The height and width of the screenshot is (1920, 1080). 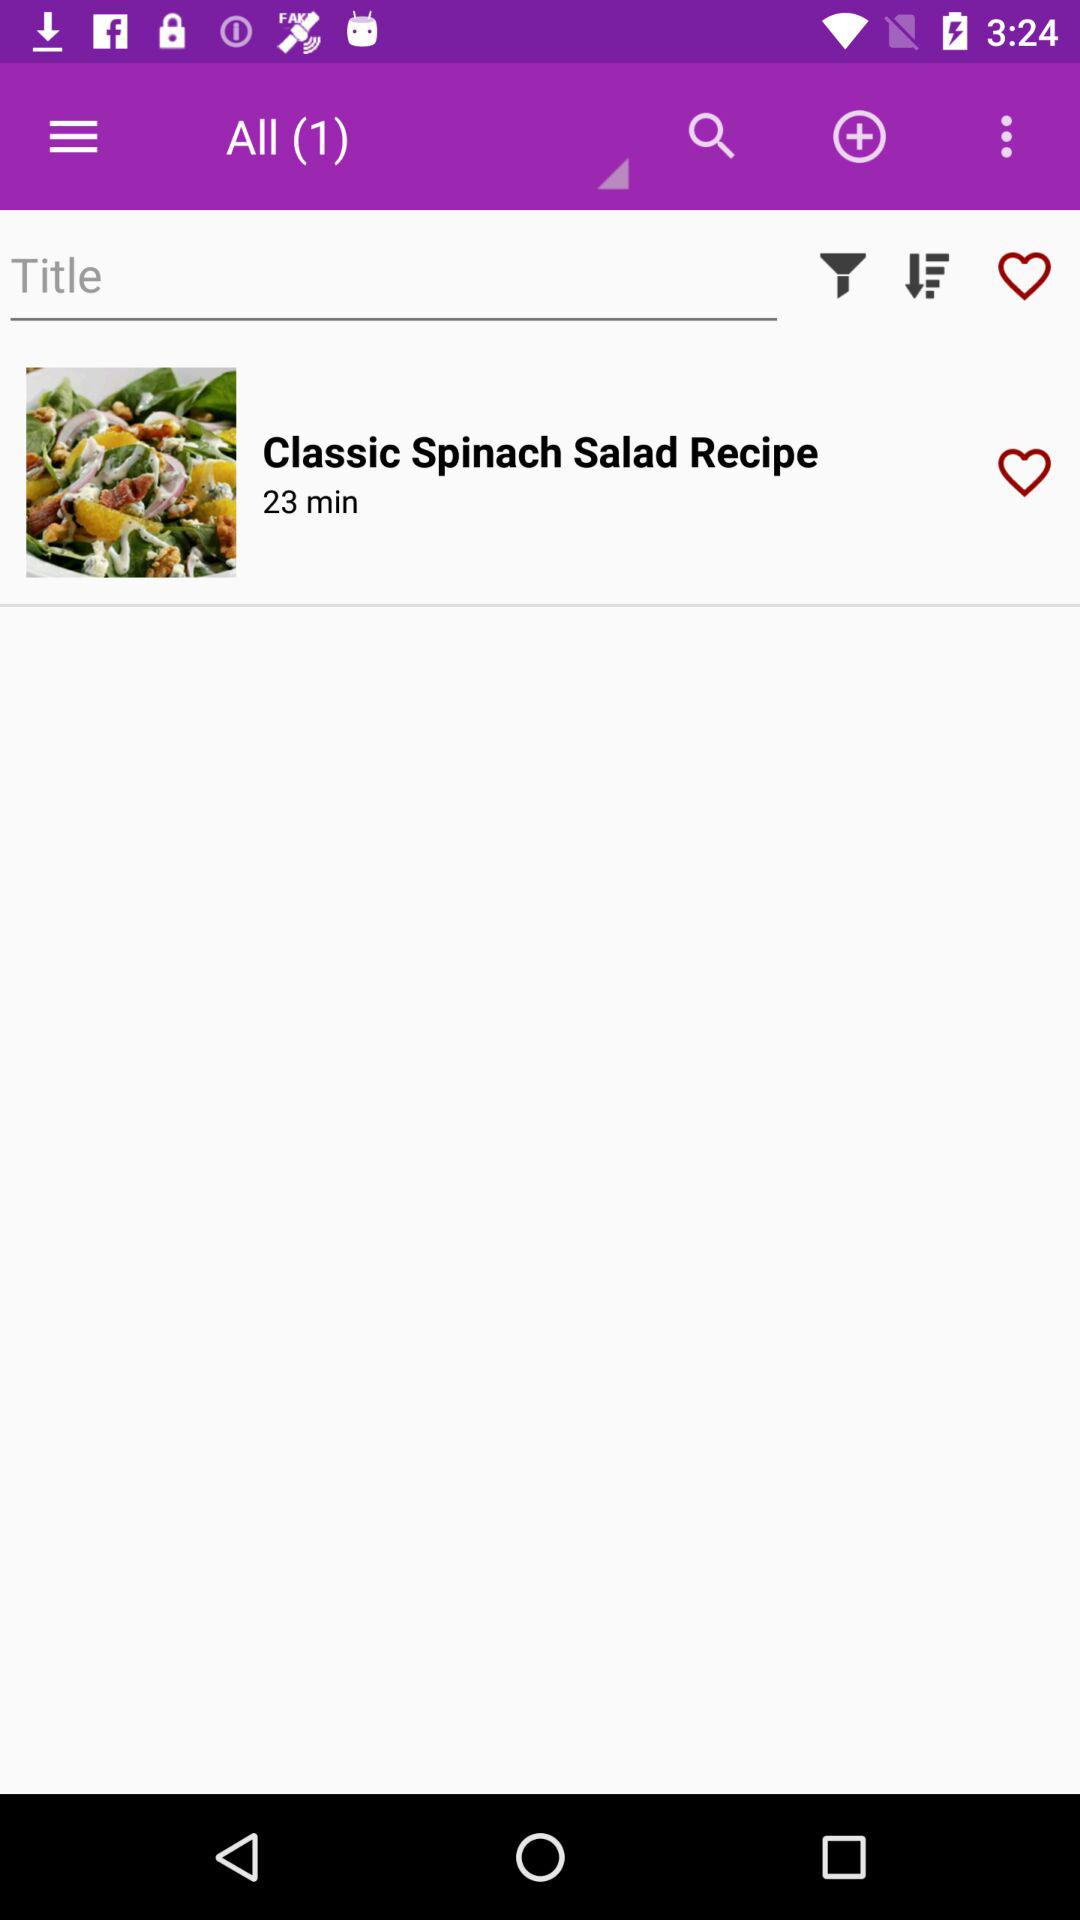 I want to click on mark favorites, so click(x=1024, y=276).